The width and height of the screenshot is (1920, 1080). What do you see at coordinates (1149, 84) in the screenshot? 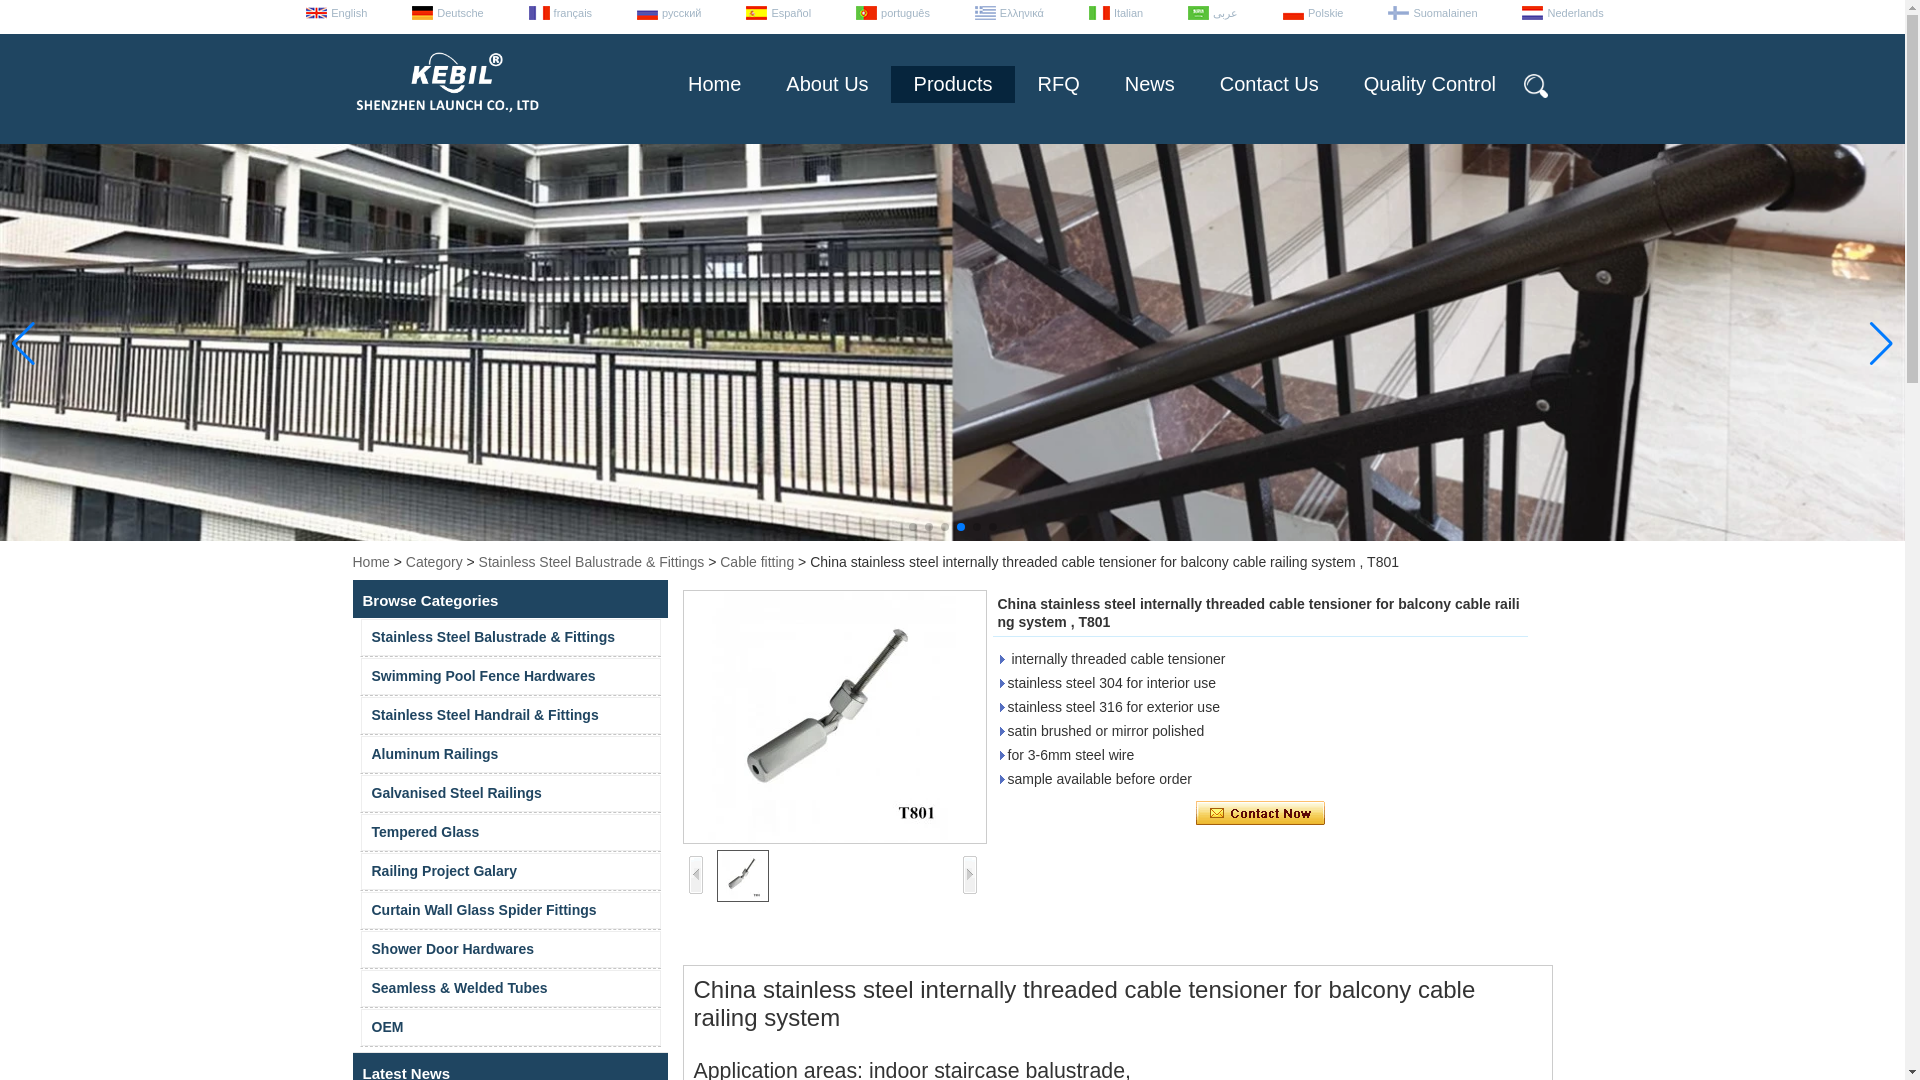
I see `News` at bounding box center [1149, 84].